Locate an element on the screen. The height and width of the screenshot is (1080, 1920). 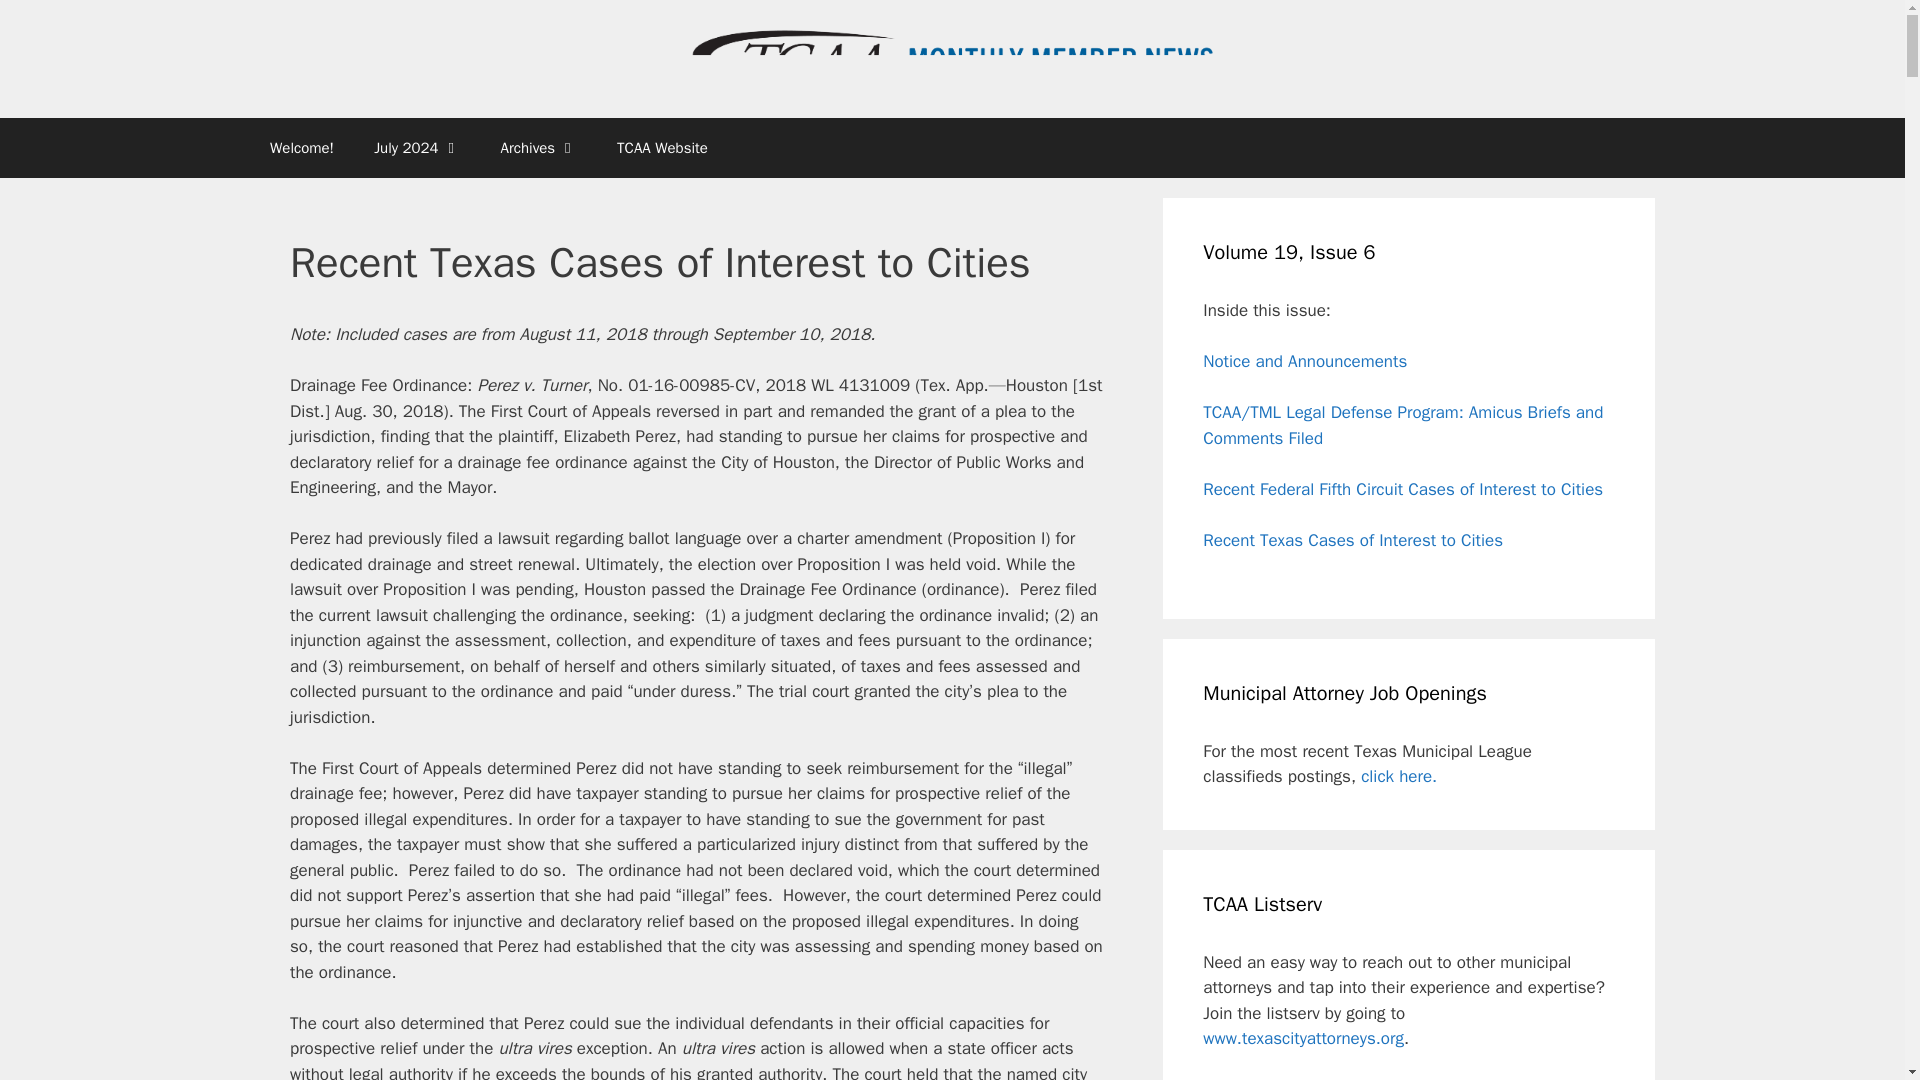
Welcome! is located at coordinates (301, 148).